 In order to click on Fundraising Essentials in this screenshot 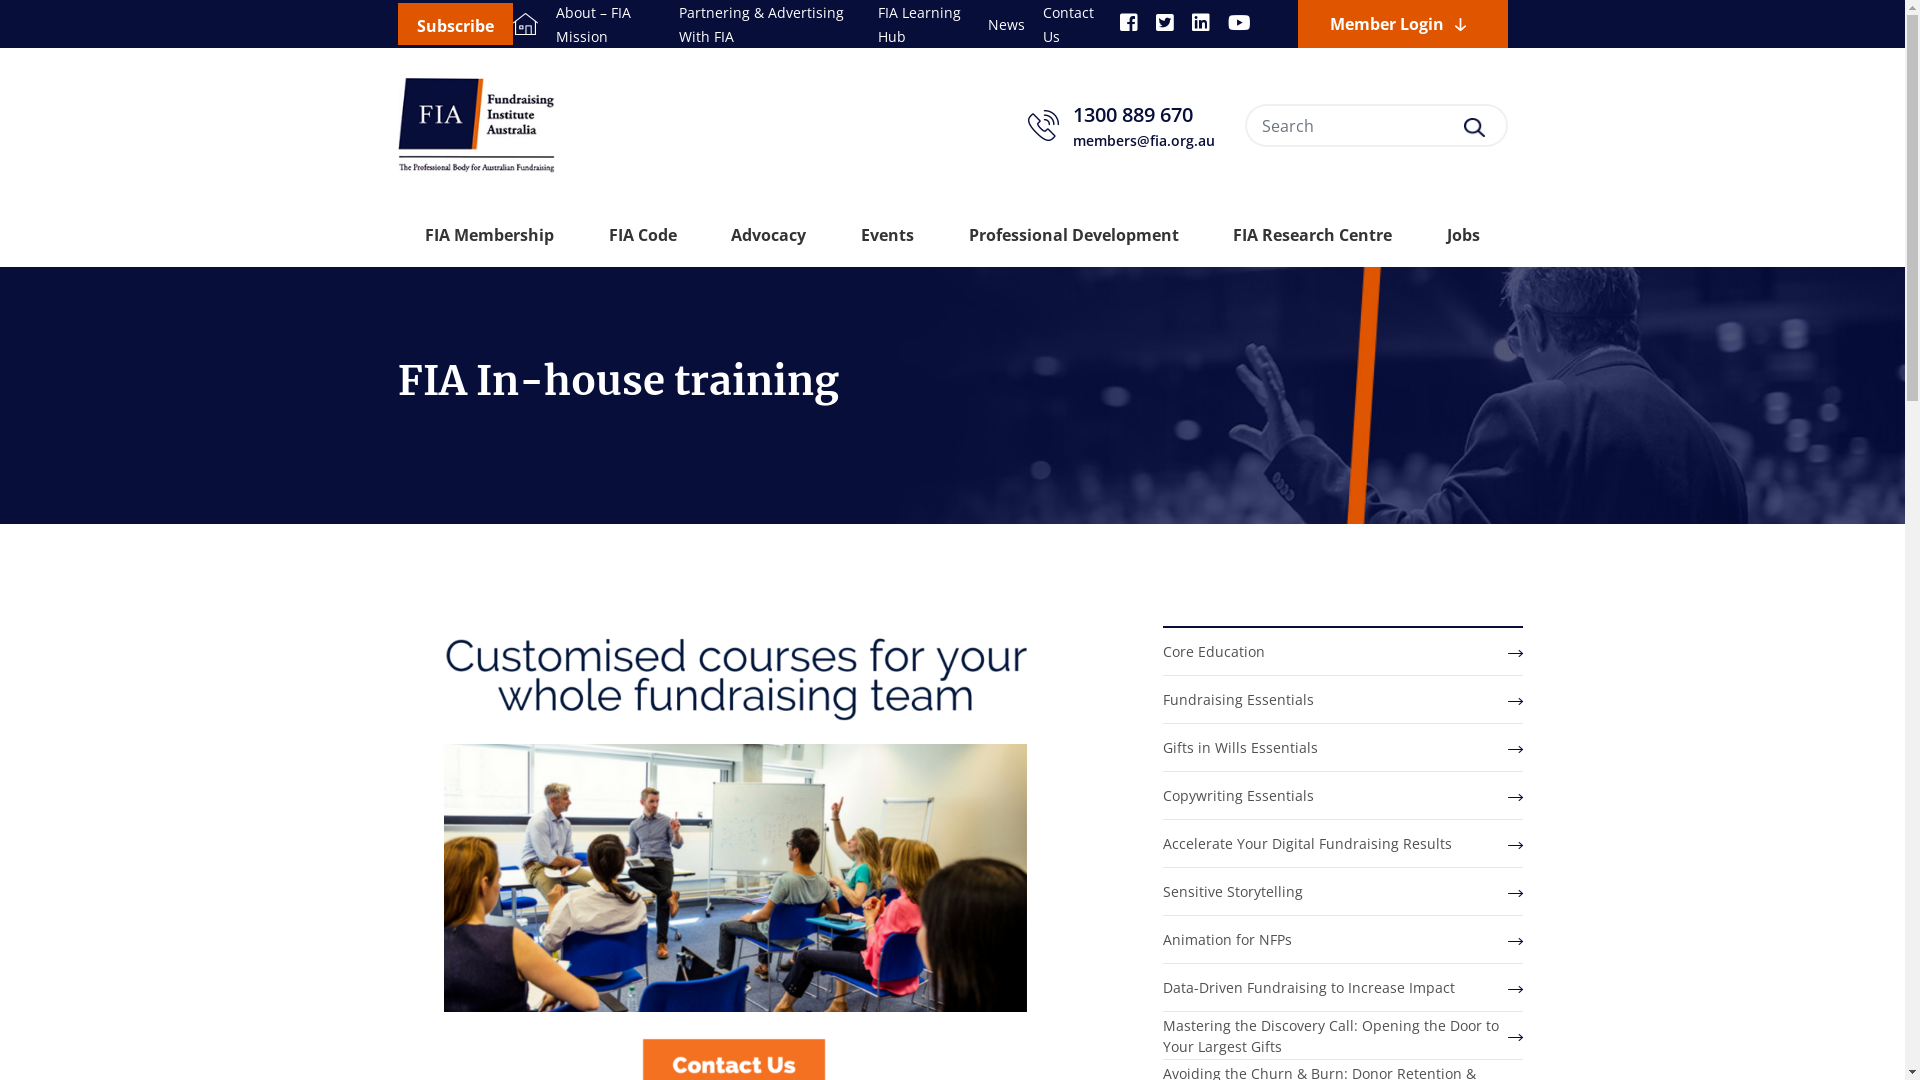, I will do `click(1342, 700)`.